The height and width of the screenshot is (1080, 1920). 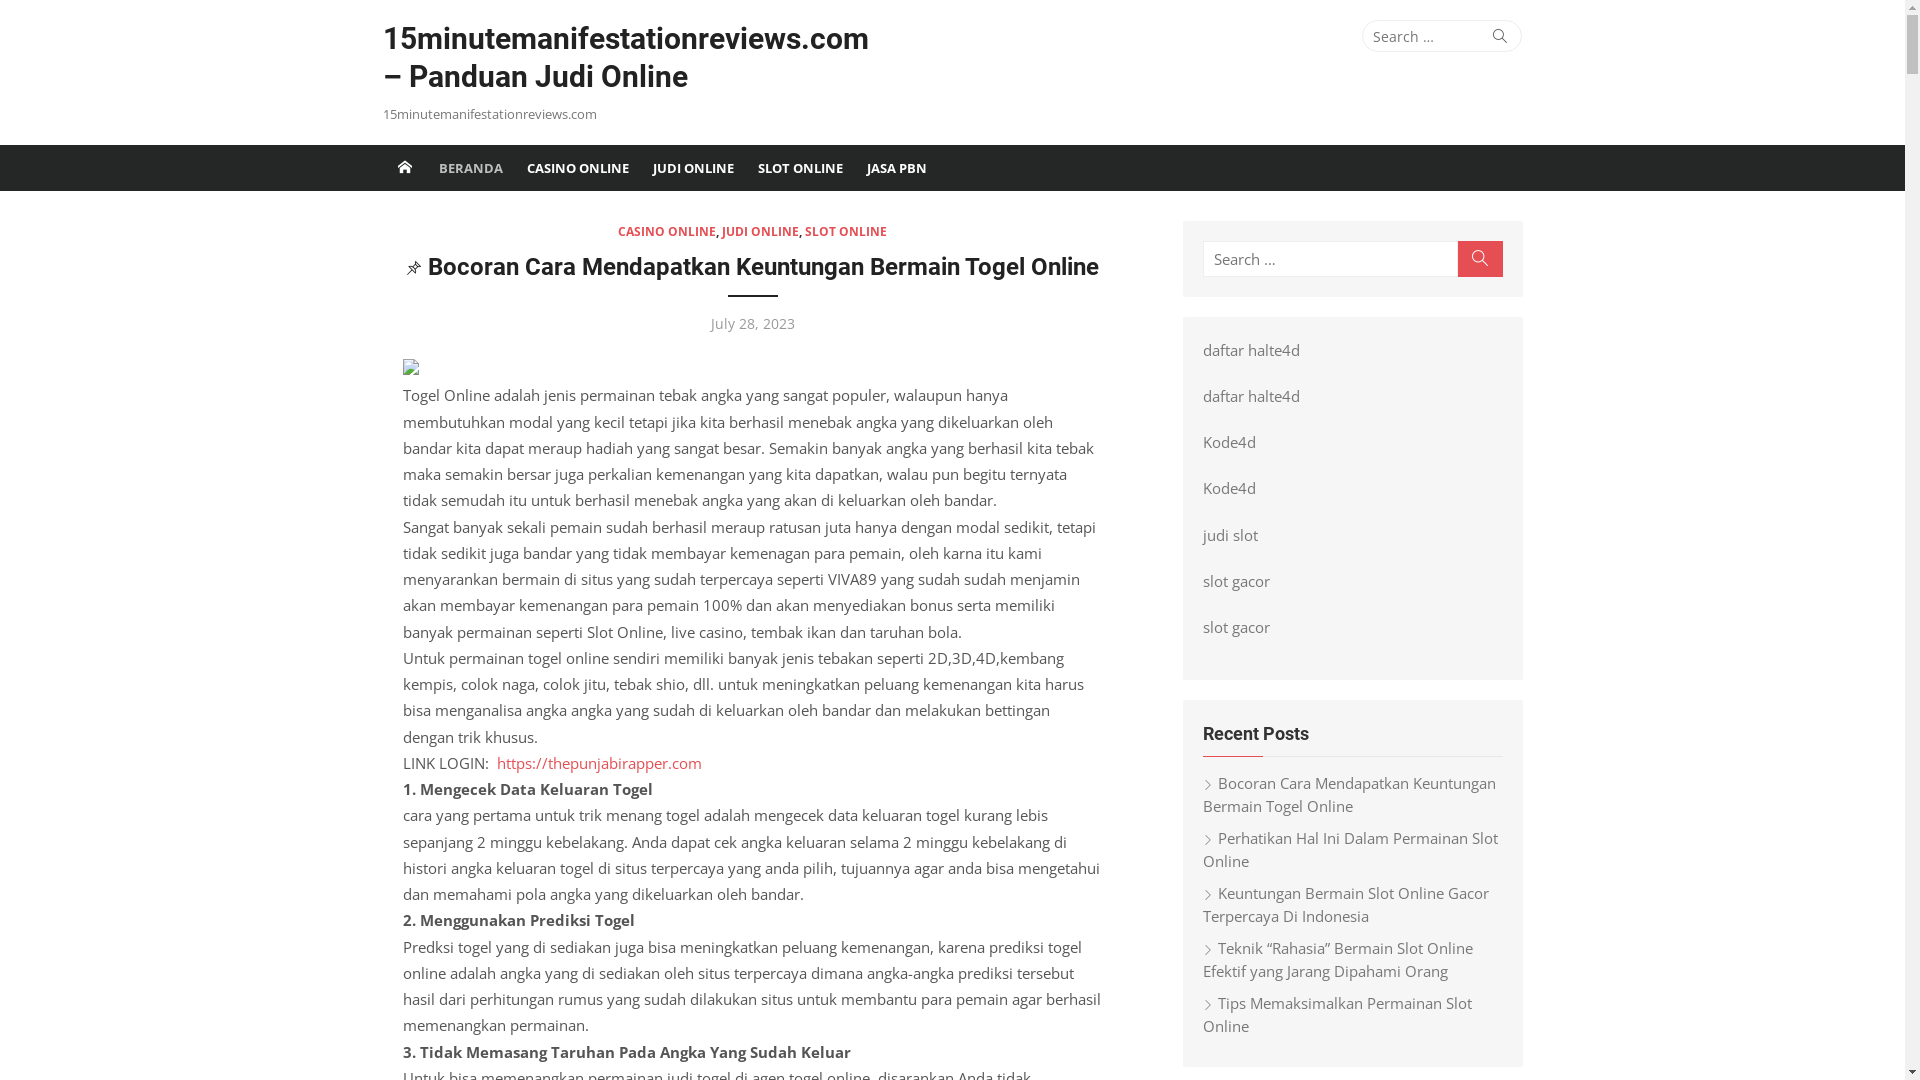 I want to click on SLOT ONLINE, so click(x=846, y=232).